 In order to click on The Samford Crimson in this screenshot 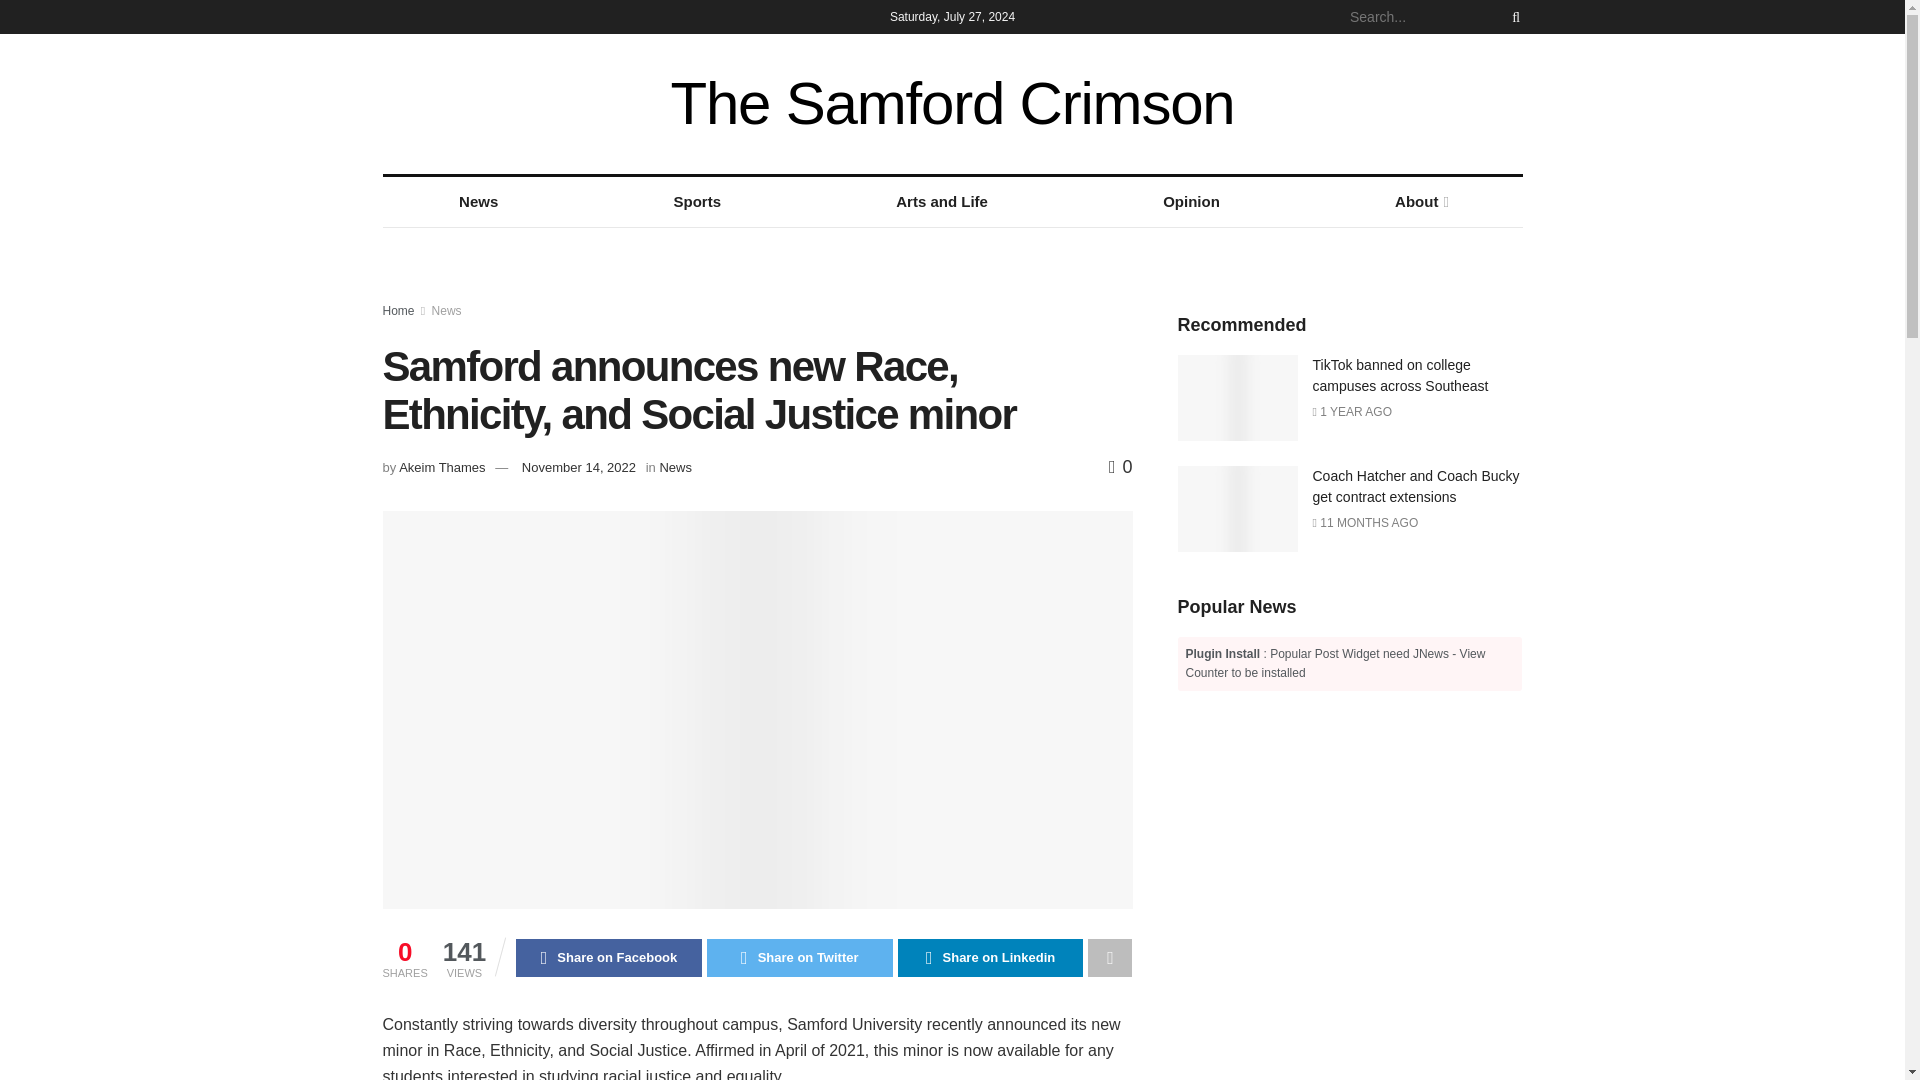, I will do `click(952, 104)`.